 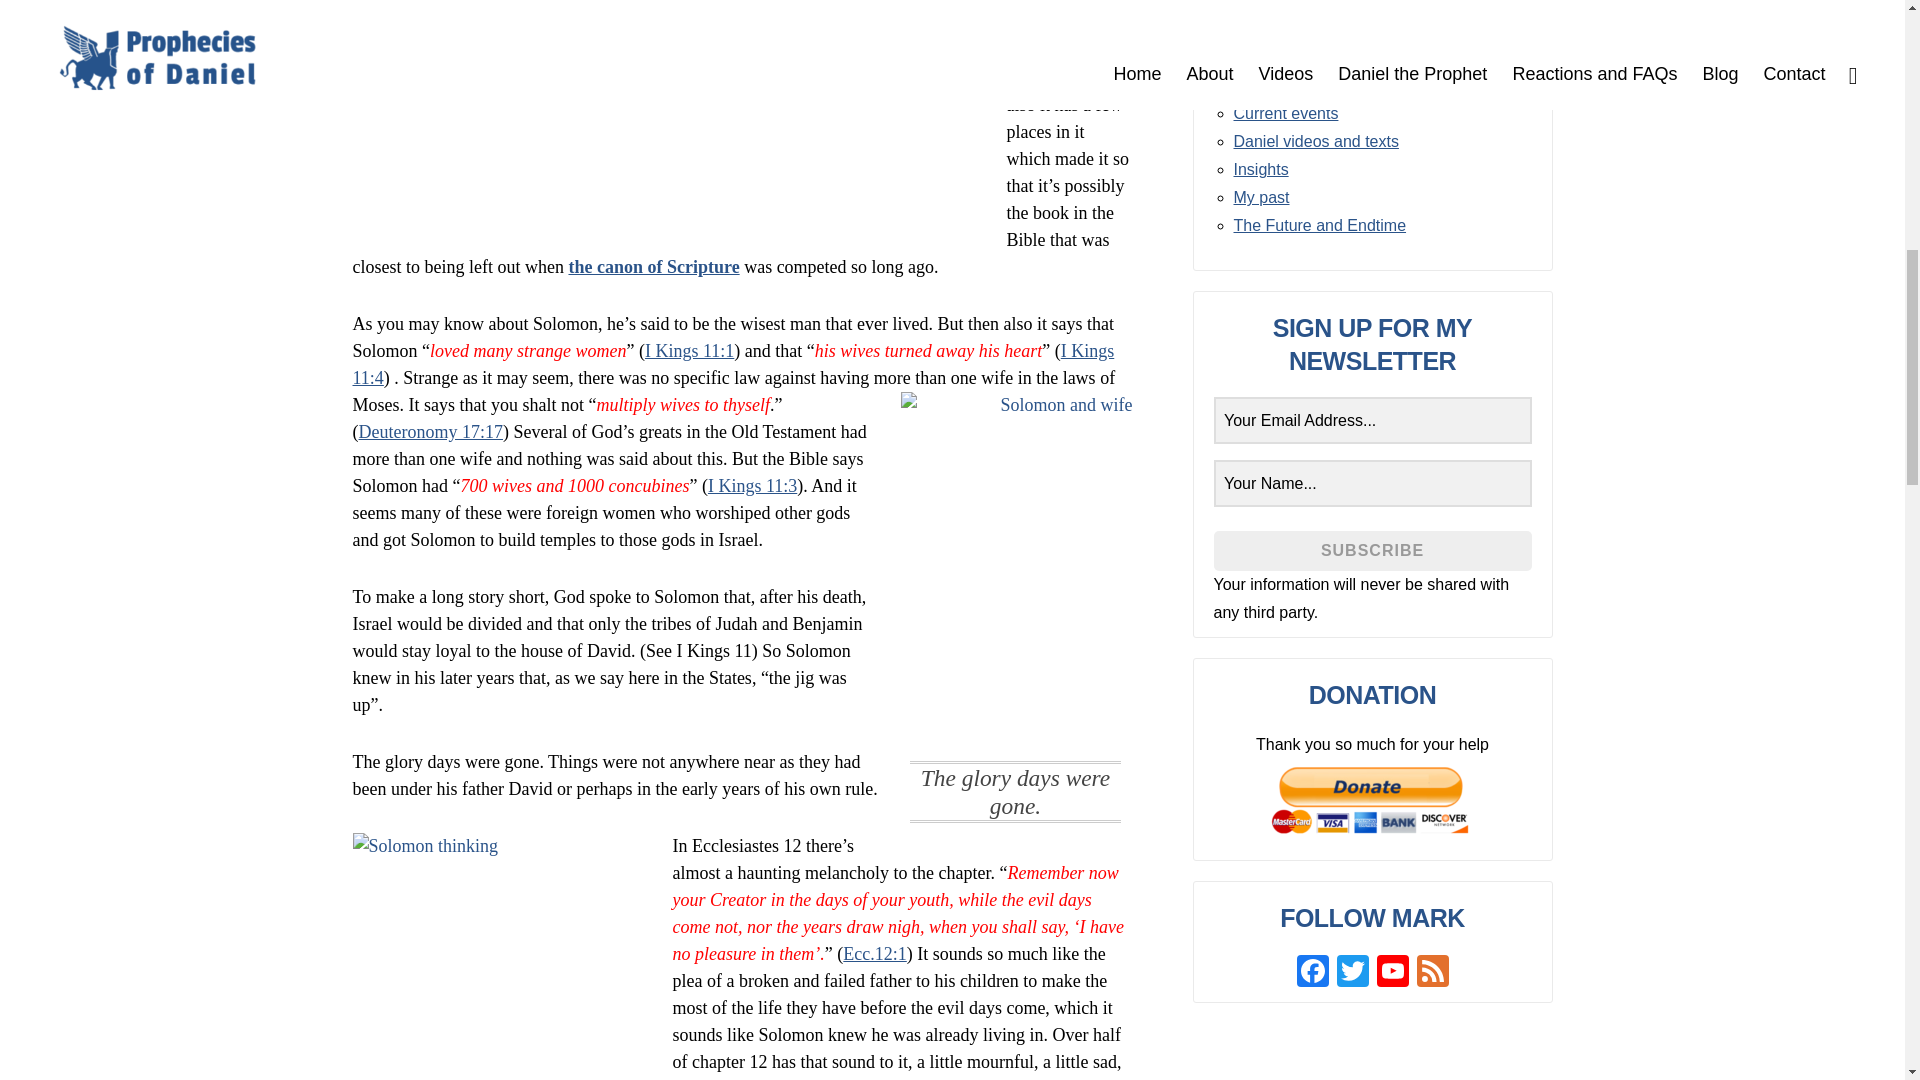 What do you see at coordinates (1392, 973) in the screenshot?
I see `YouTube Channel` at bounding box center [1392, 973].